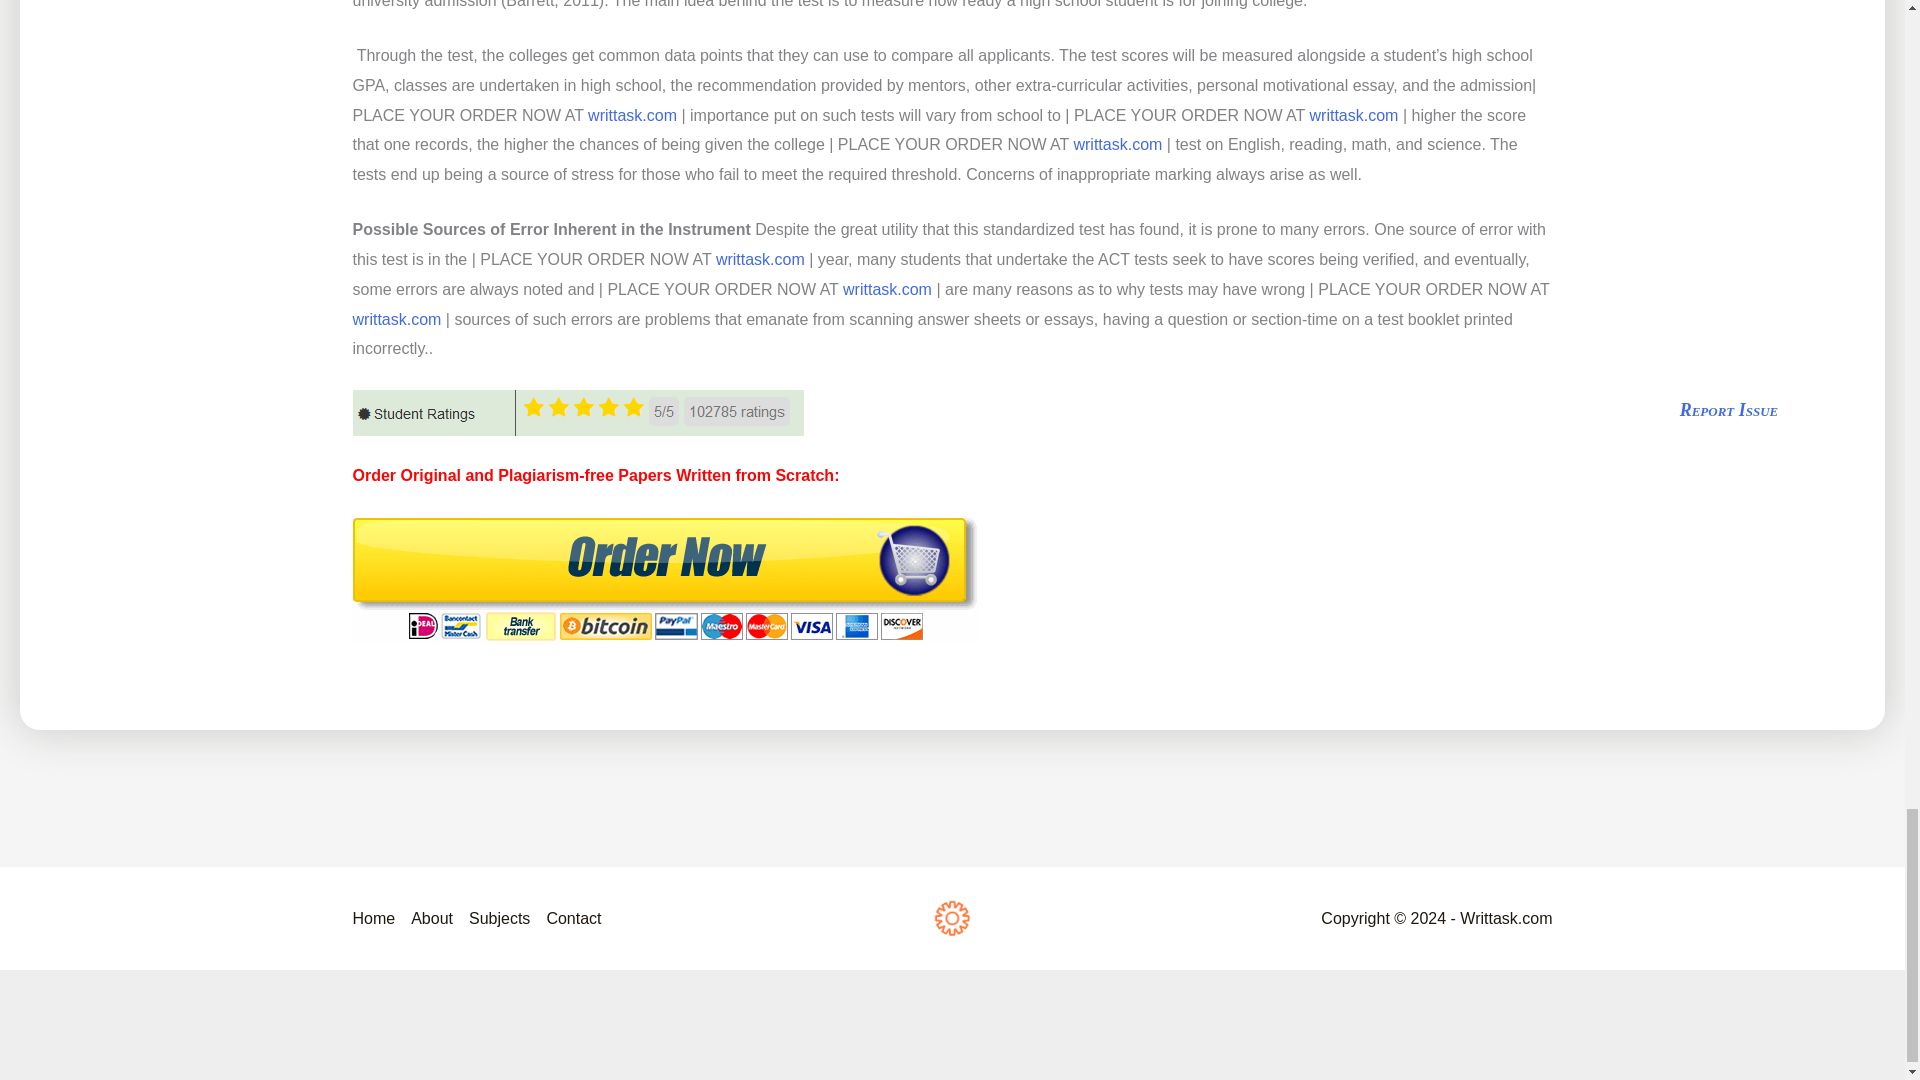  Describe the element at coordinates (1730, 410) in the screenshot. I see `Report Issue` at that location.